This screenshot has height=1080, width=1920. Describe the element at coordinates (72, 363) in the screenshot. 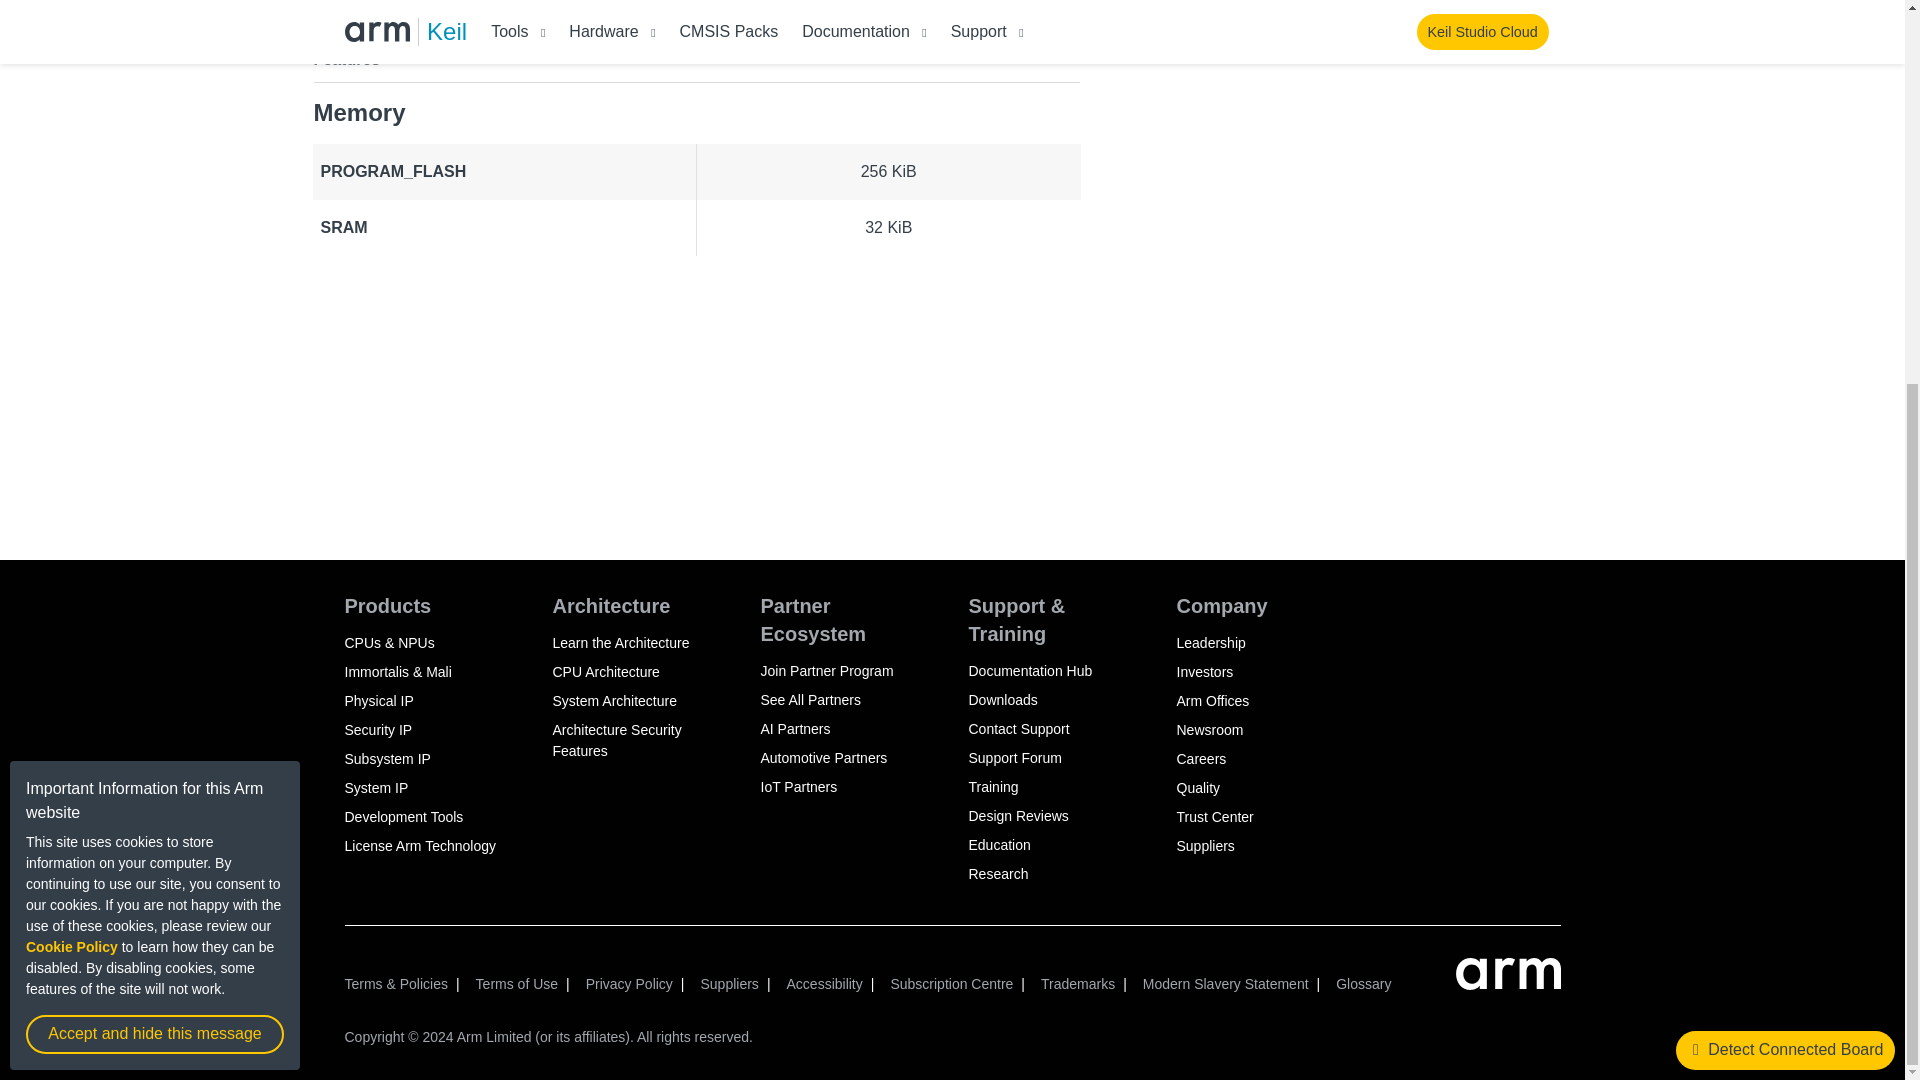

I see `Cookie Policy` at that location.